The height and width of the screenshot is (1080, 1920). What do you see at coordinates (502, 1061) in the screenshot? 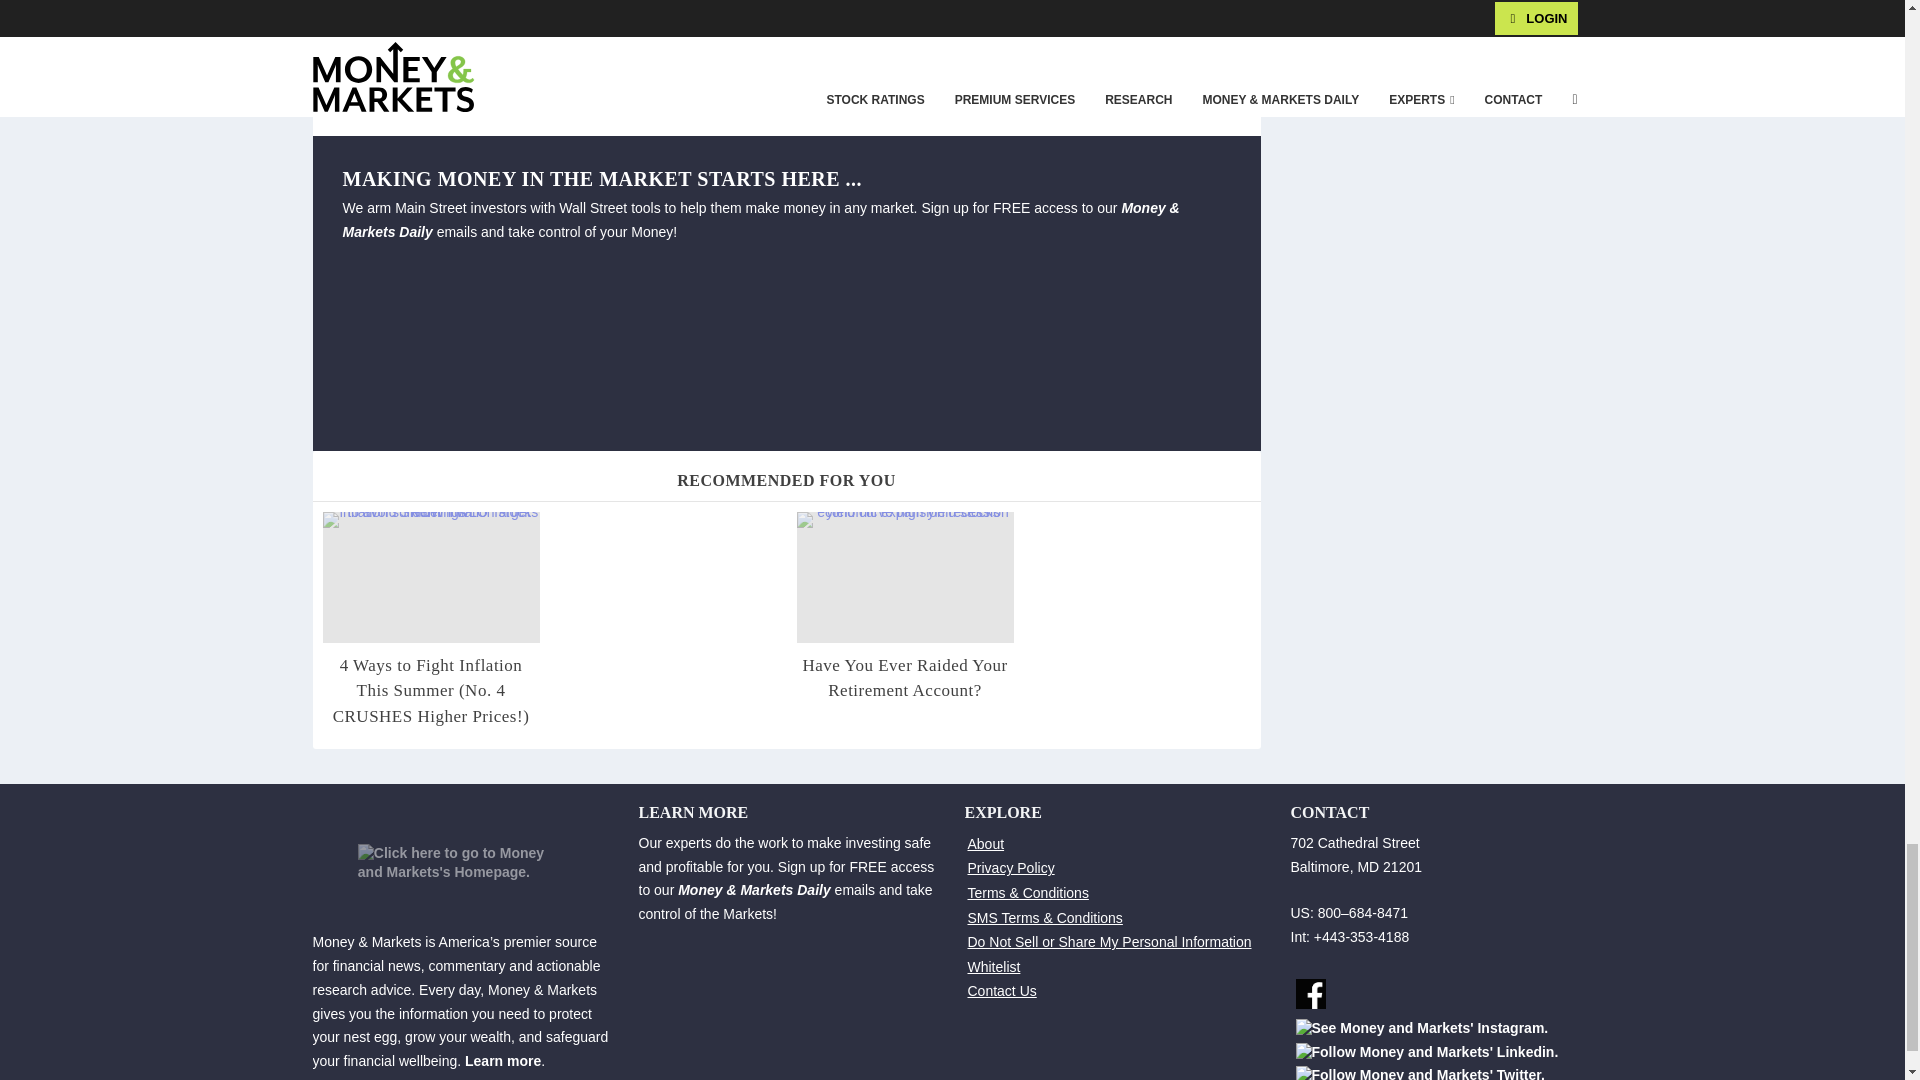
I see `Learn more` at bounding box center [502, 1061].